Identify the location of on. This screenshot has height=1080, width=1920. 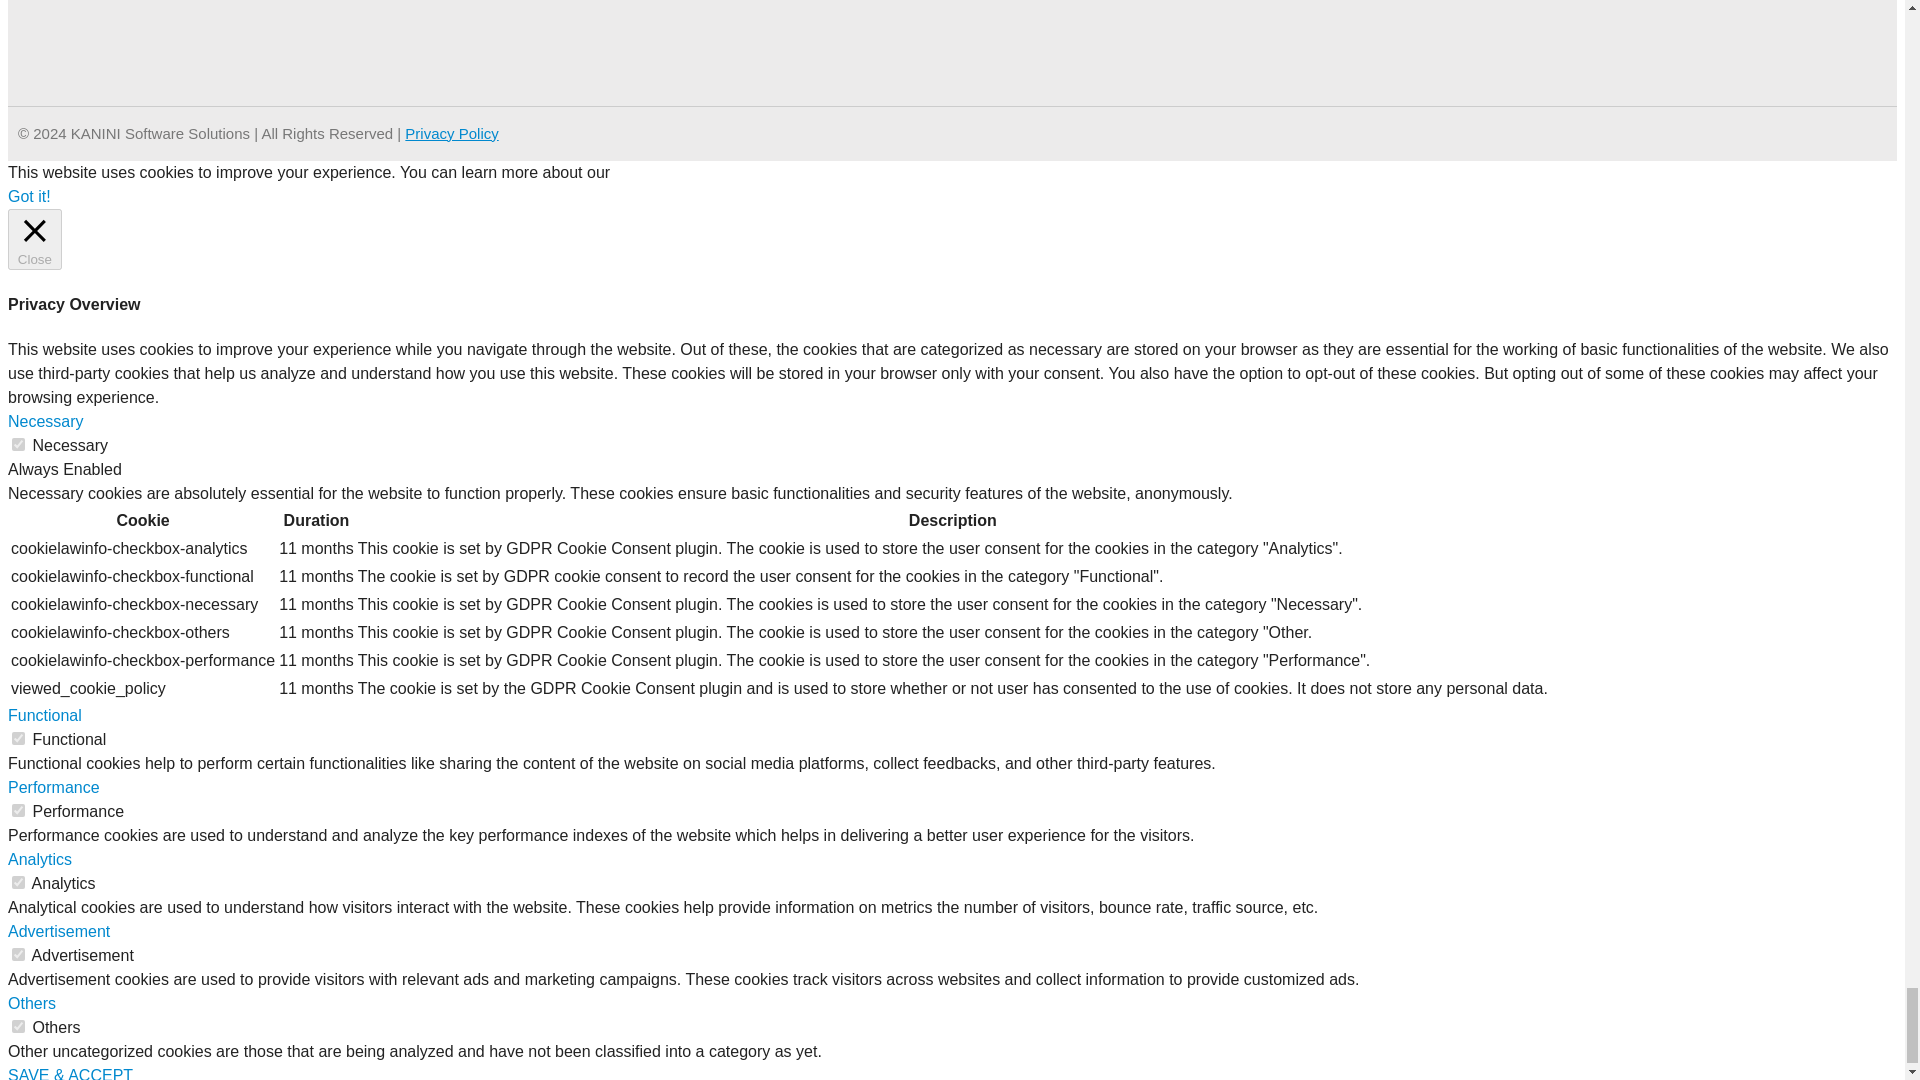
(18, 954).